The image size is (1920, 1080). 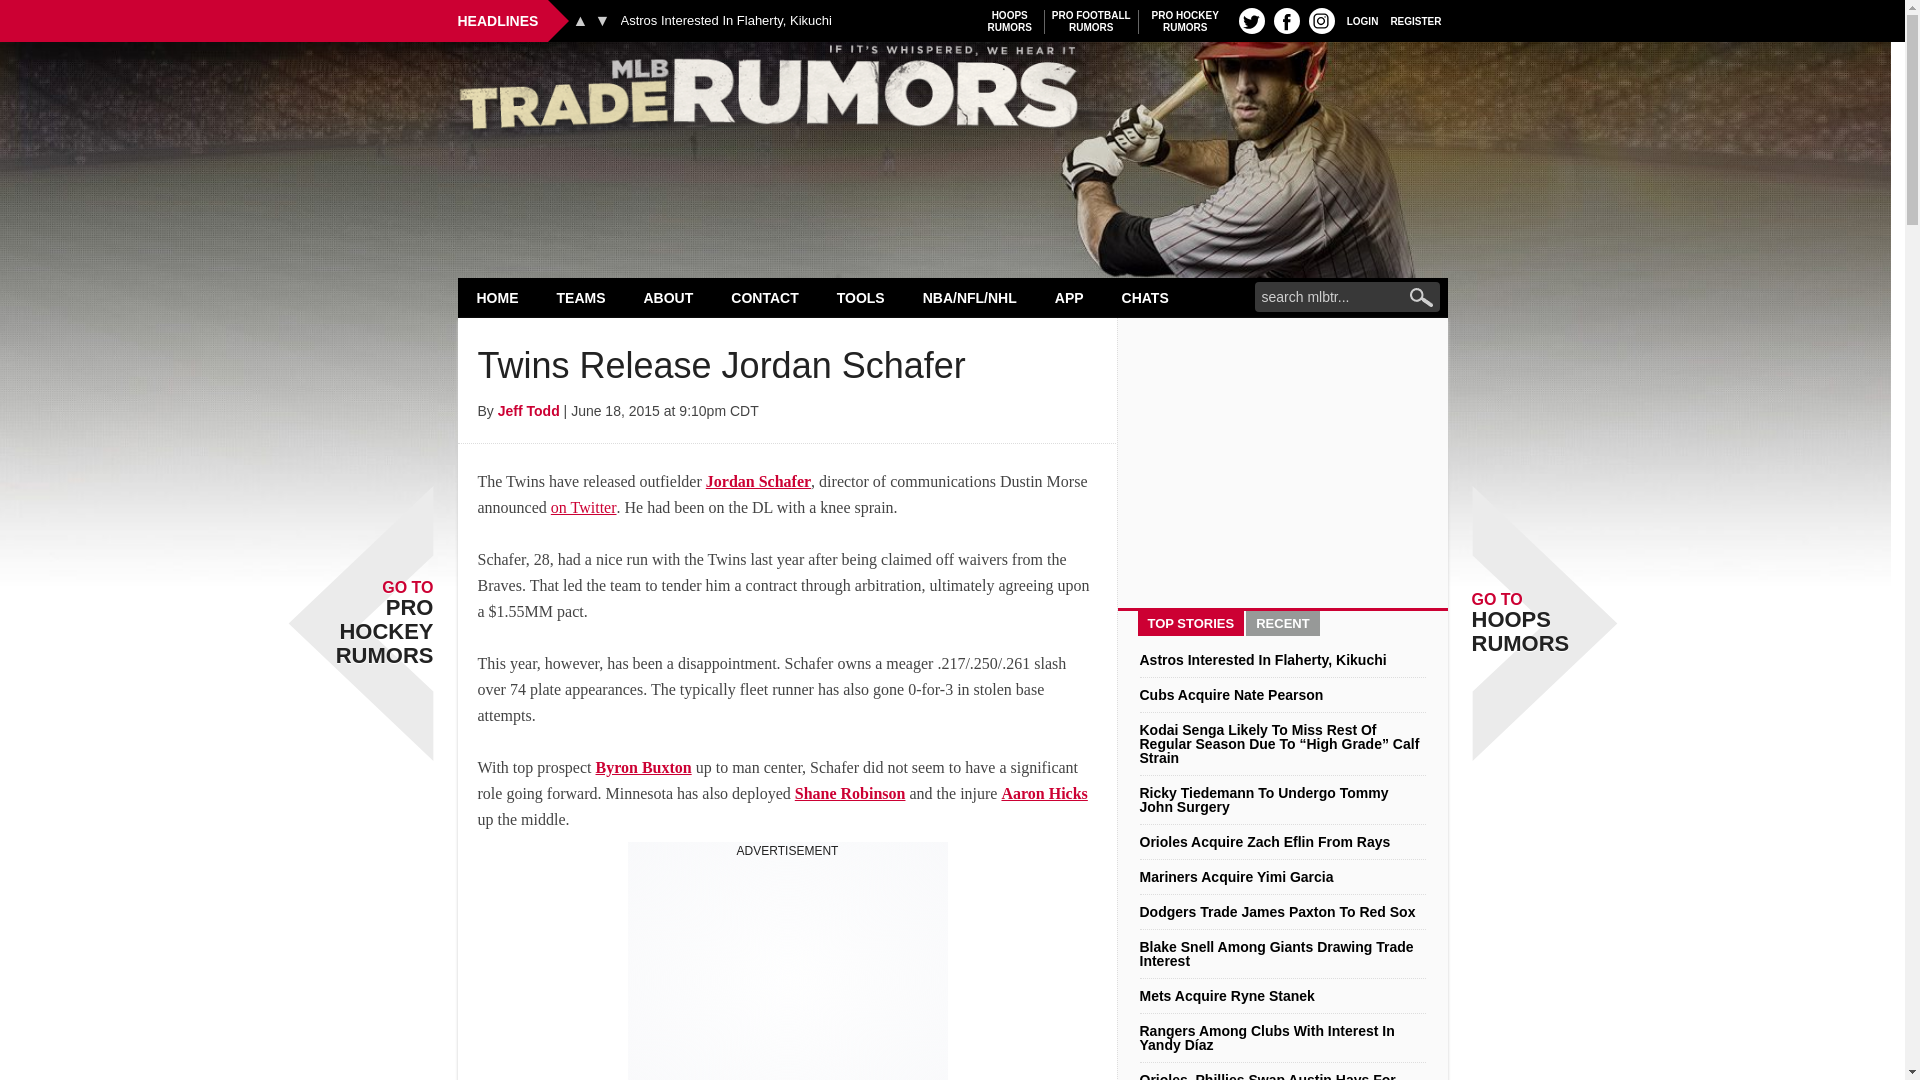 What do you see at coordinates (581, 297) in the screenshot?
I see `TEAMS` at bounding box center [581, 297].